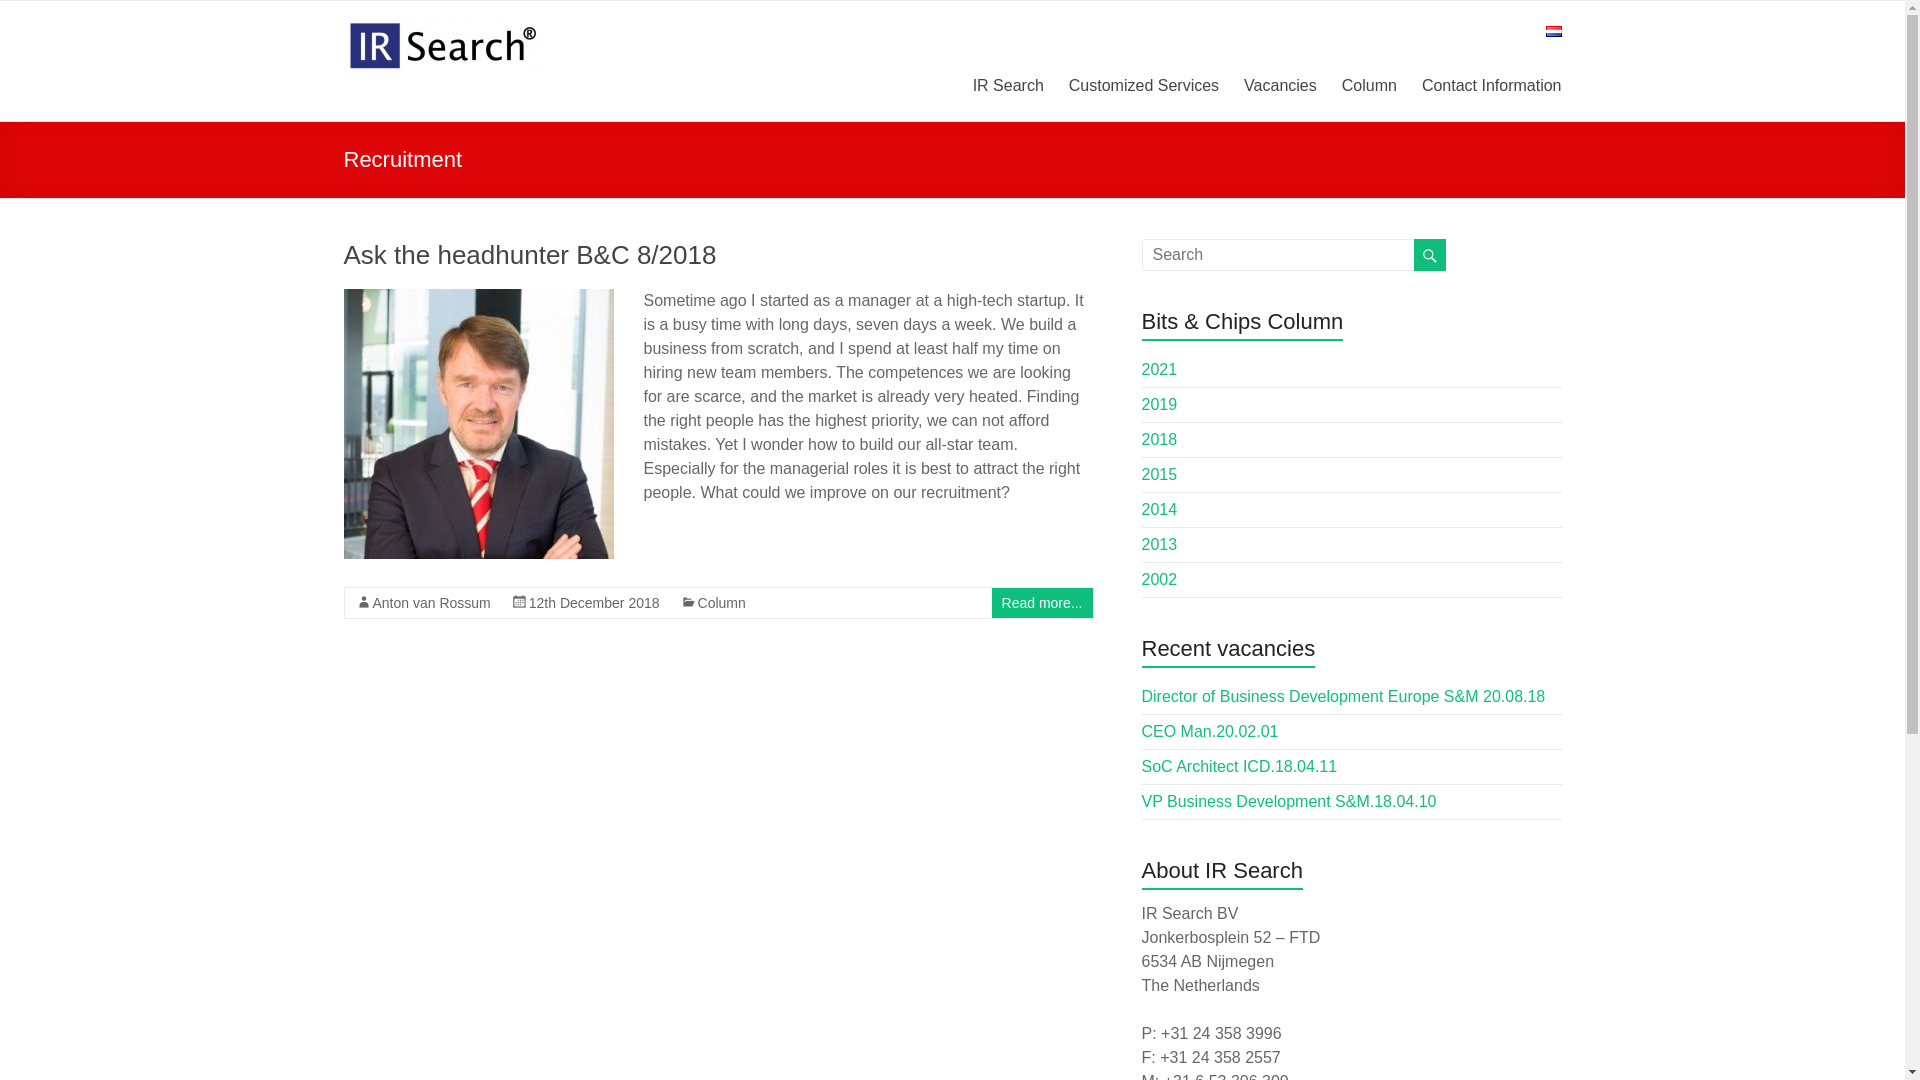  I want to click on 2018, so click(1160, 439).